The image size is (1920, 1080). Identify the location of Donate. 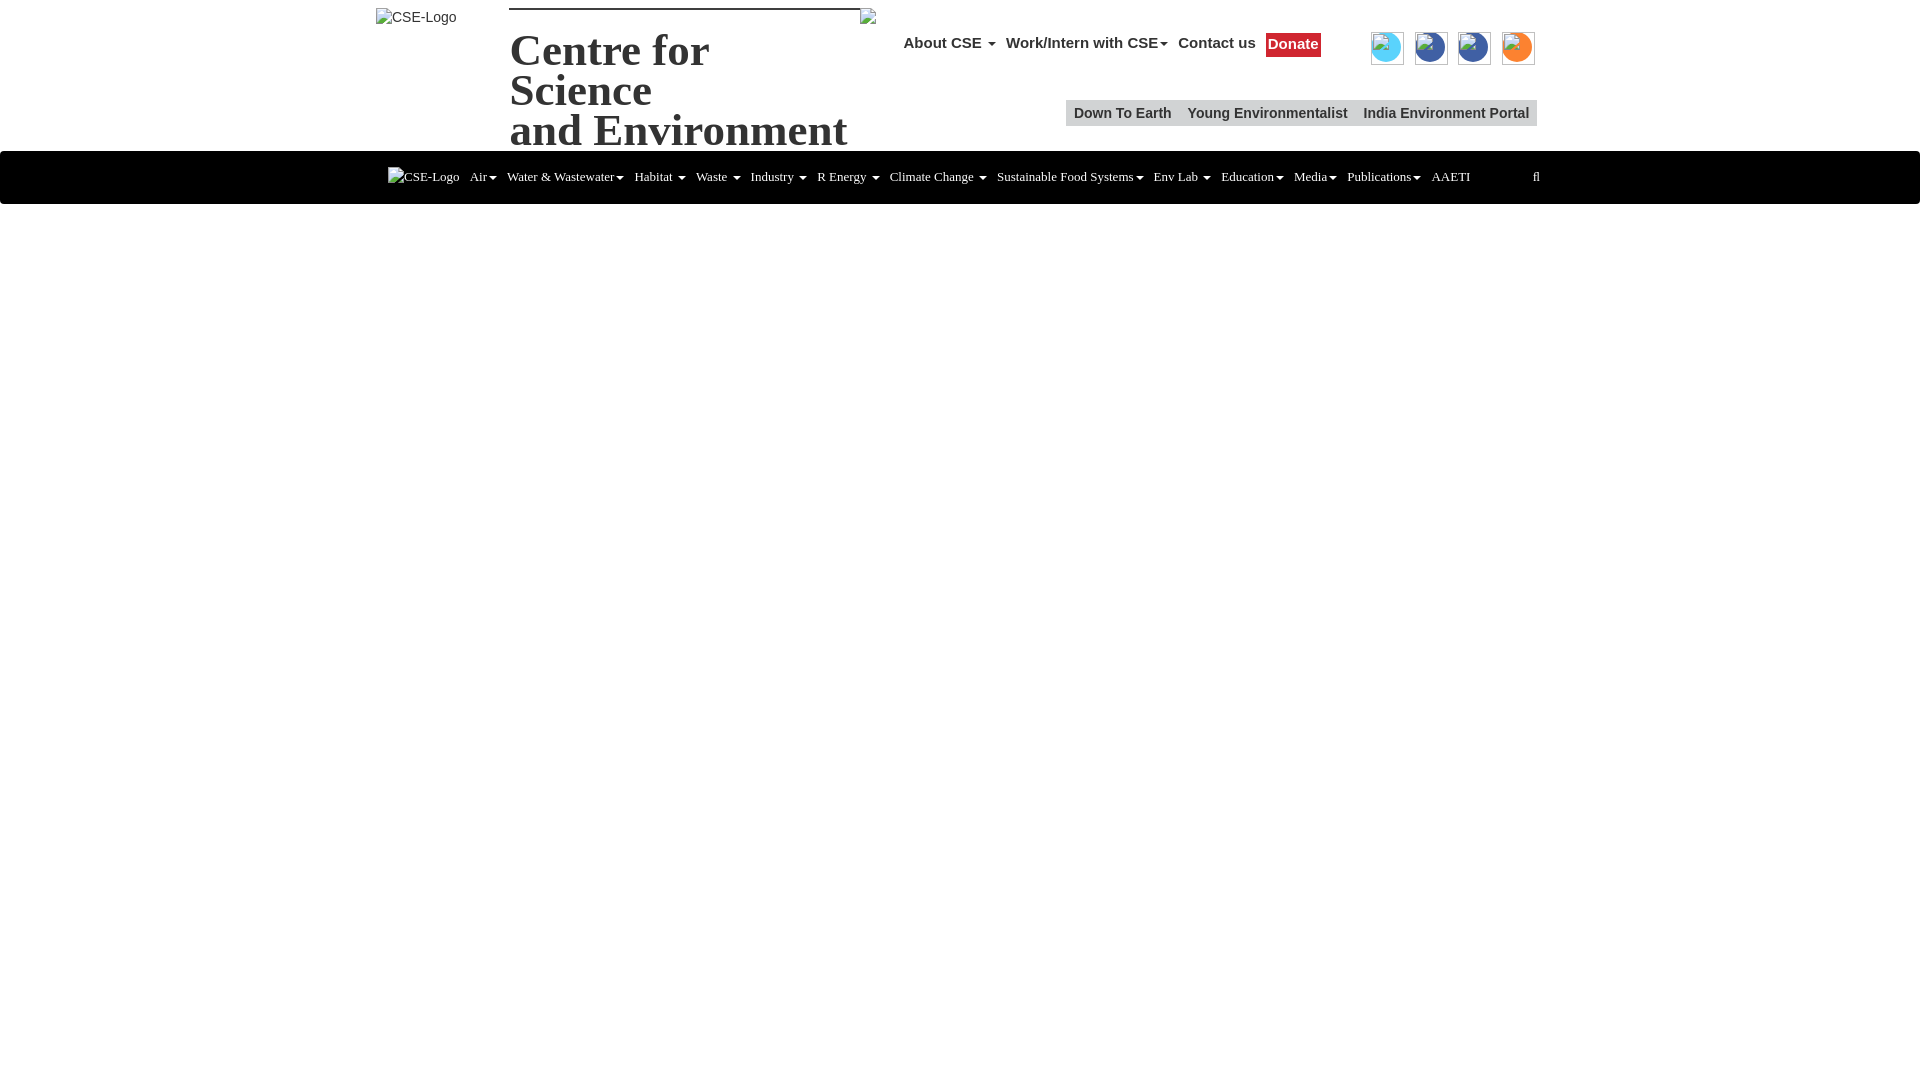
(1294, 44).